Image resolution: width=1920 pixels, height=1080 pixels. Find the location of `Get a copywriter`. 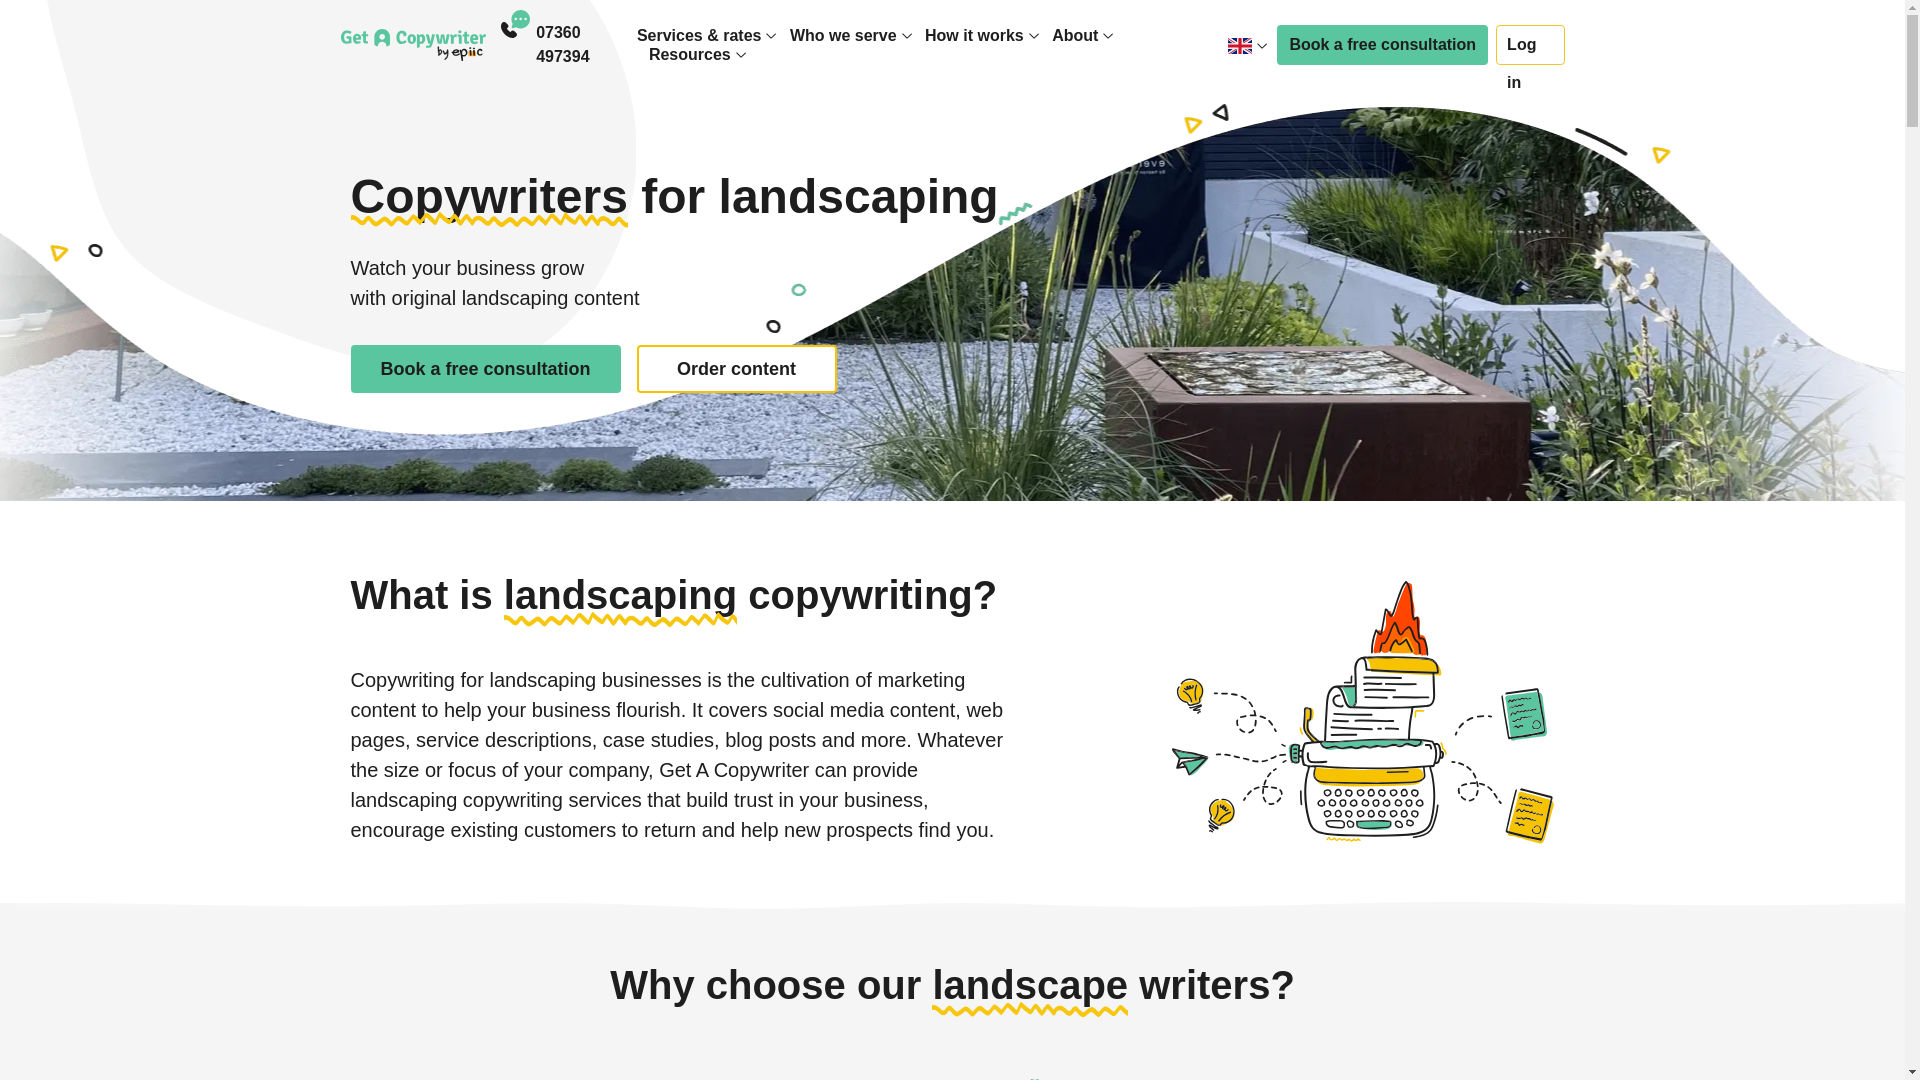

Get a copywriter is located at coordinates (412, 44).